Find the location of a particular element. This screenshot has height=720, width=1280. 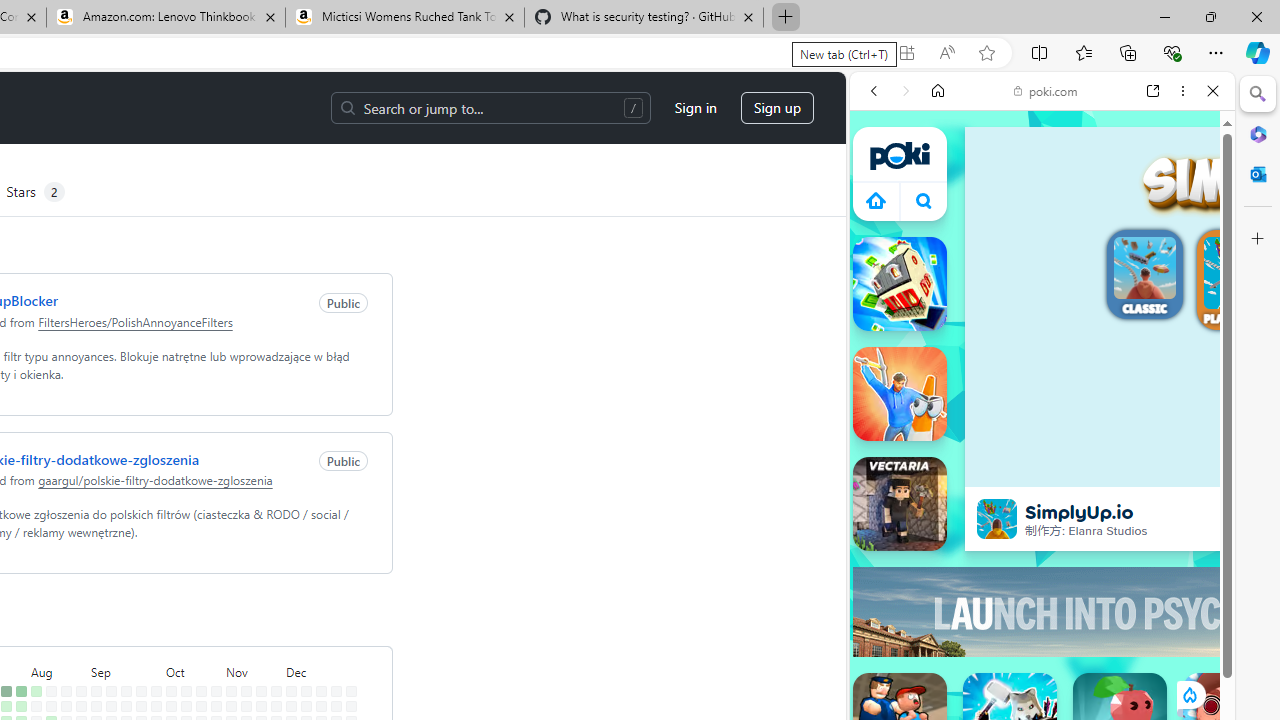

Show More Car Games is located at coordinates (1164, 472).